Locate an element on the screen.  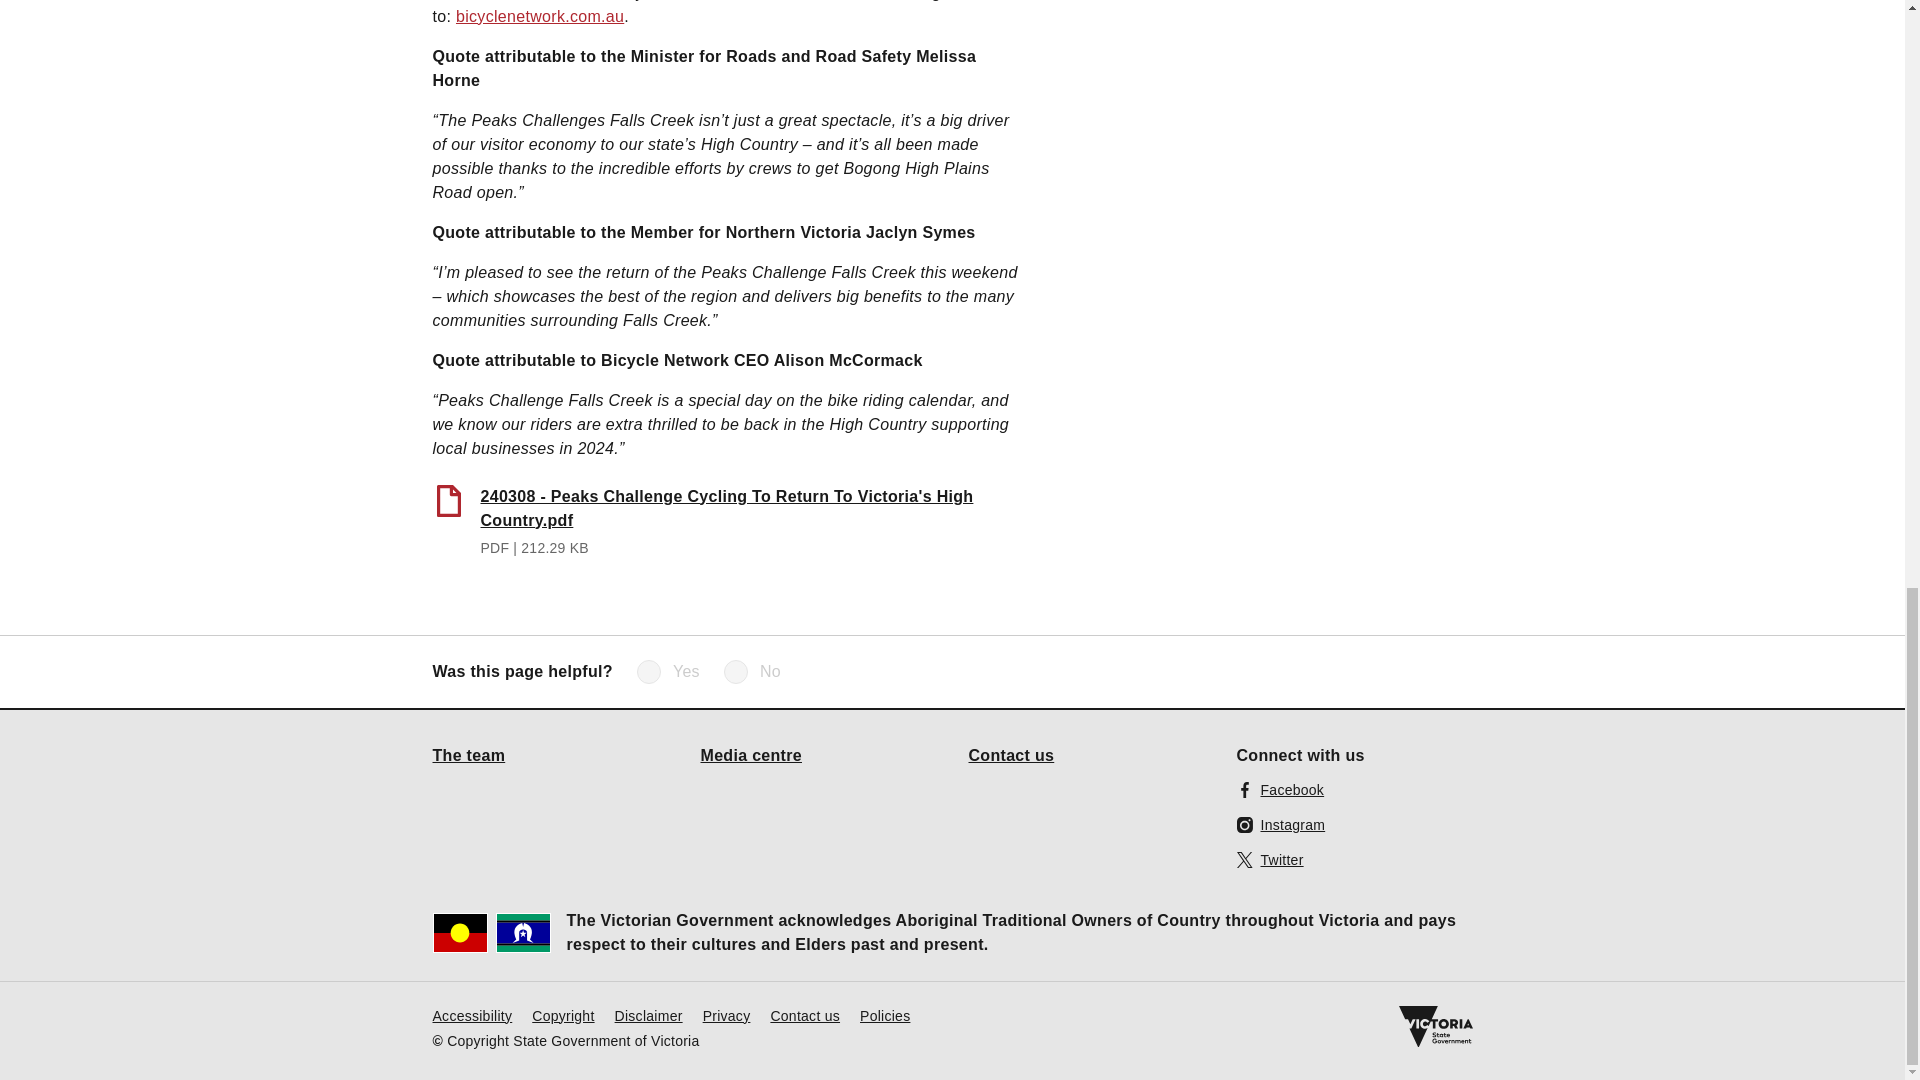
Contact us is located at coordinates (804, 1014).